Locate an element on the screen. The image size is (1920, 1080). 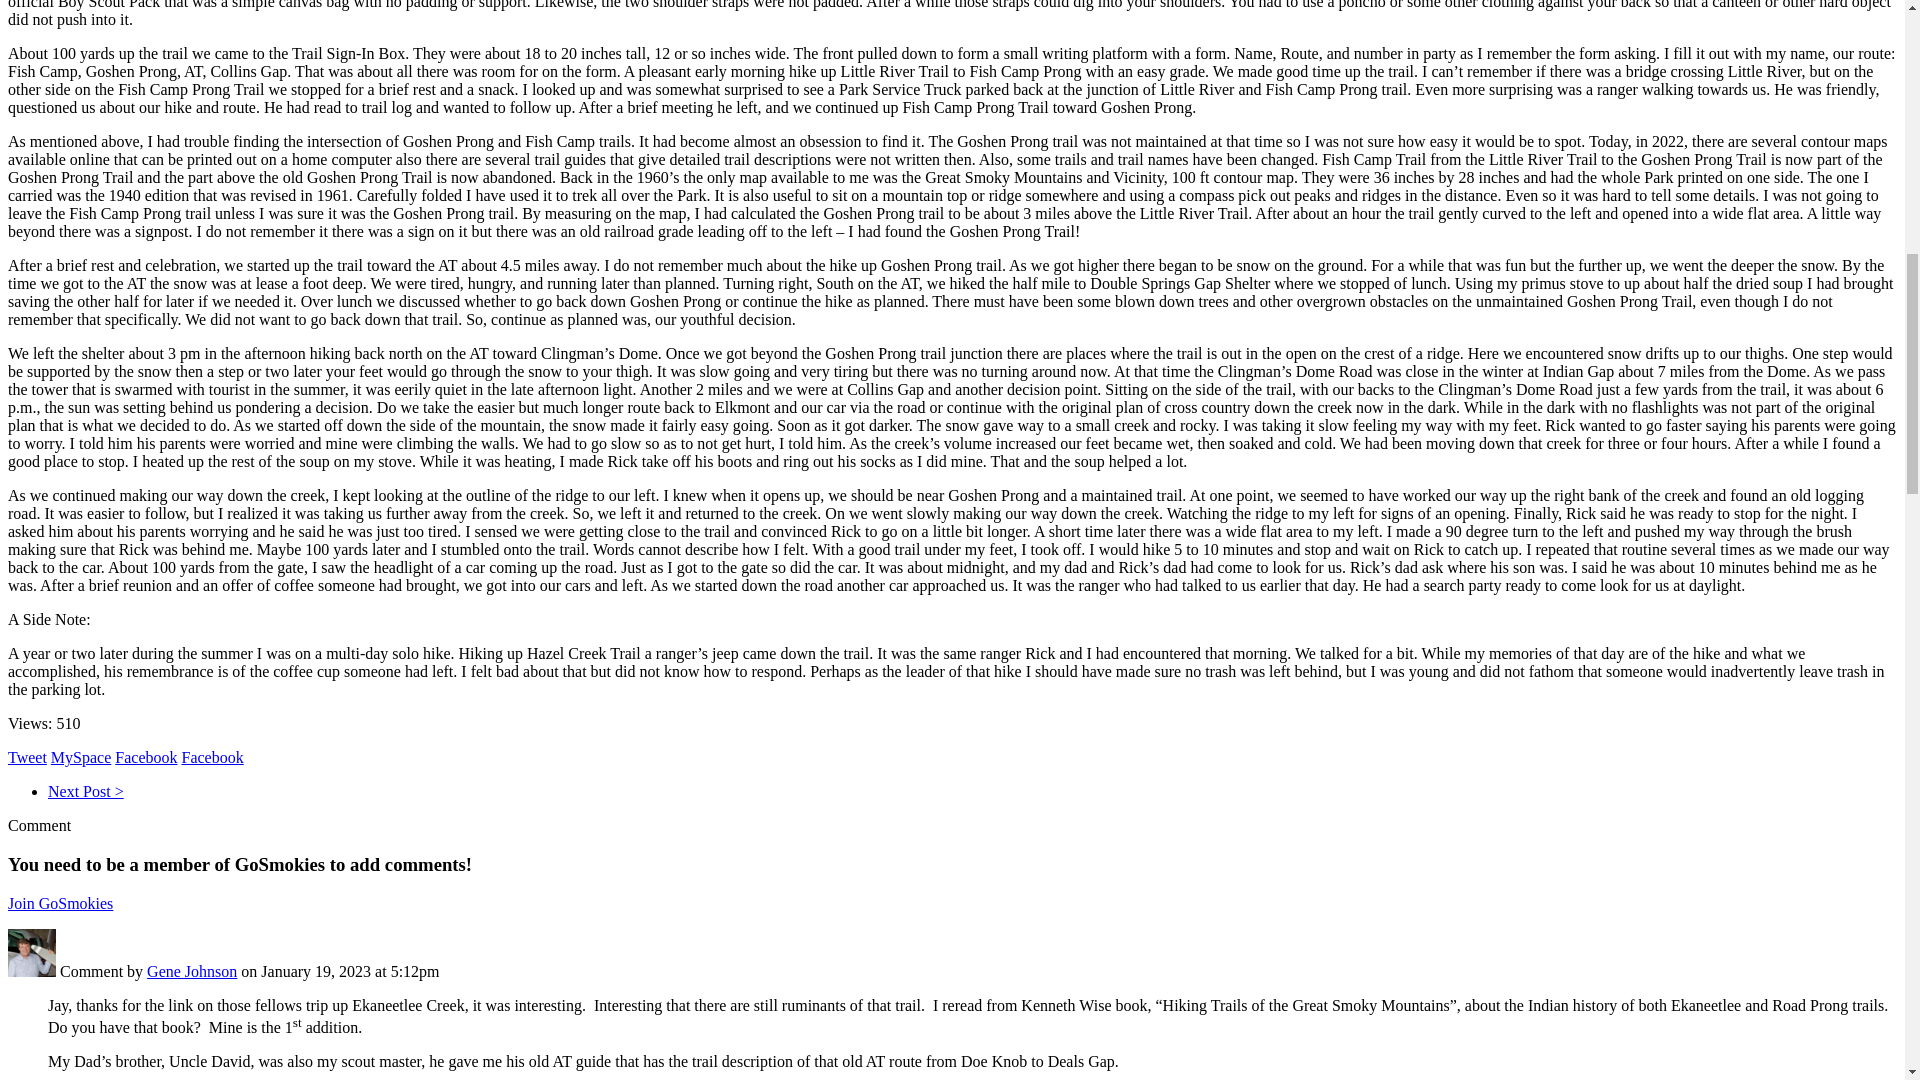
Facebook is located at coordinates (146, 757).